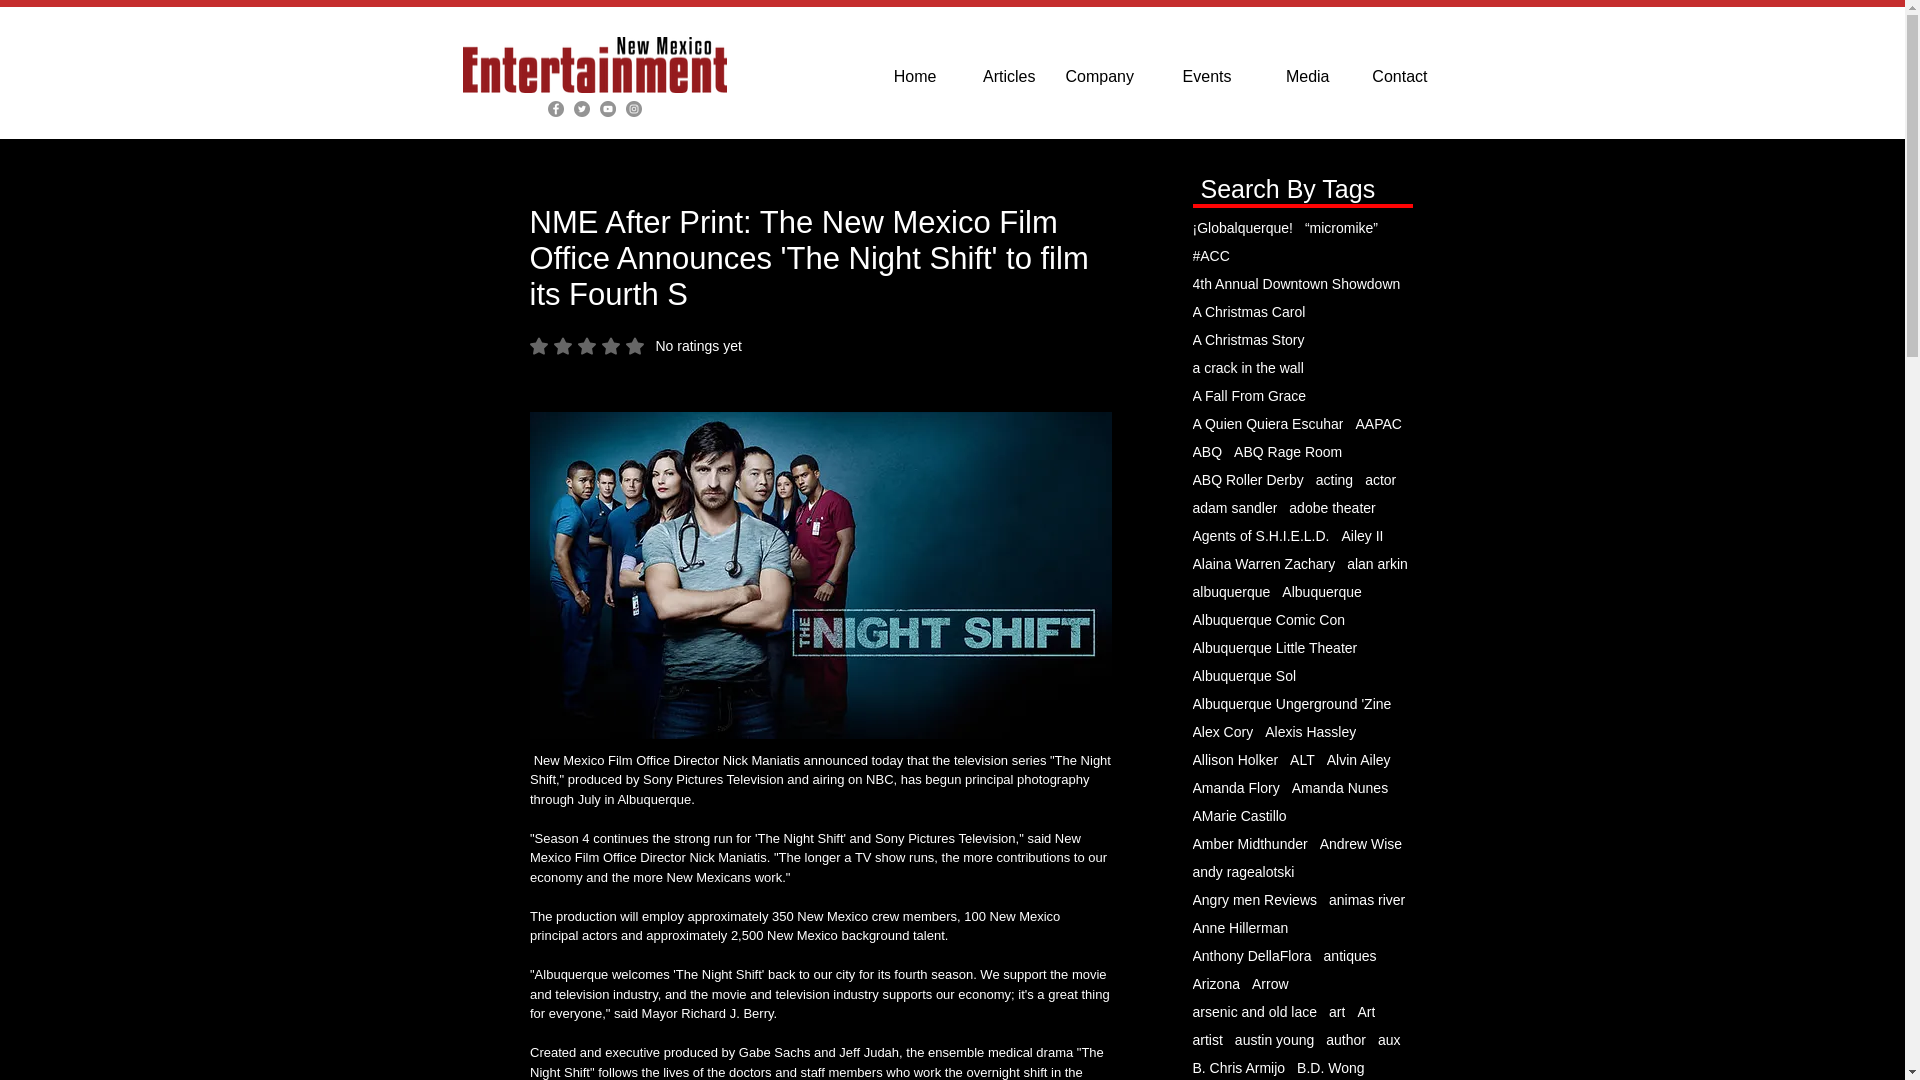  Describe the element at coordinates (1248, 339) in the screenshot. I see `A Christmas Story` at that location.